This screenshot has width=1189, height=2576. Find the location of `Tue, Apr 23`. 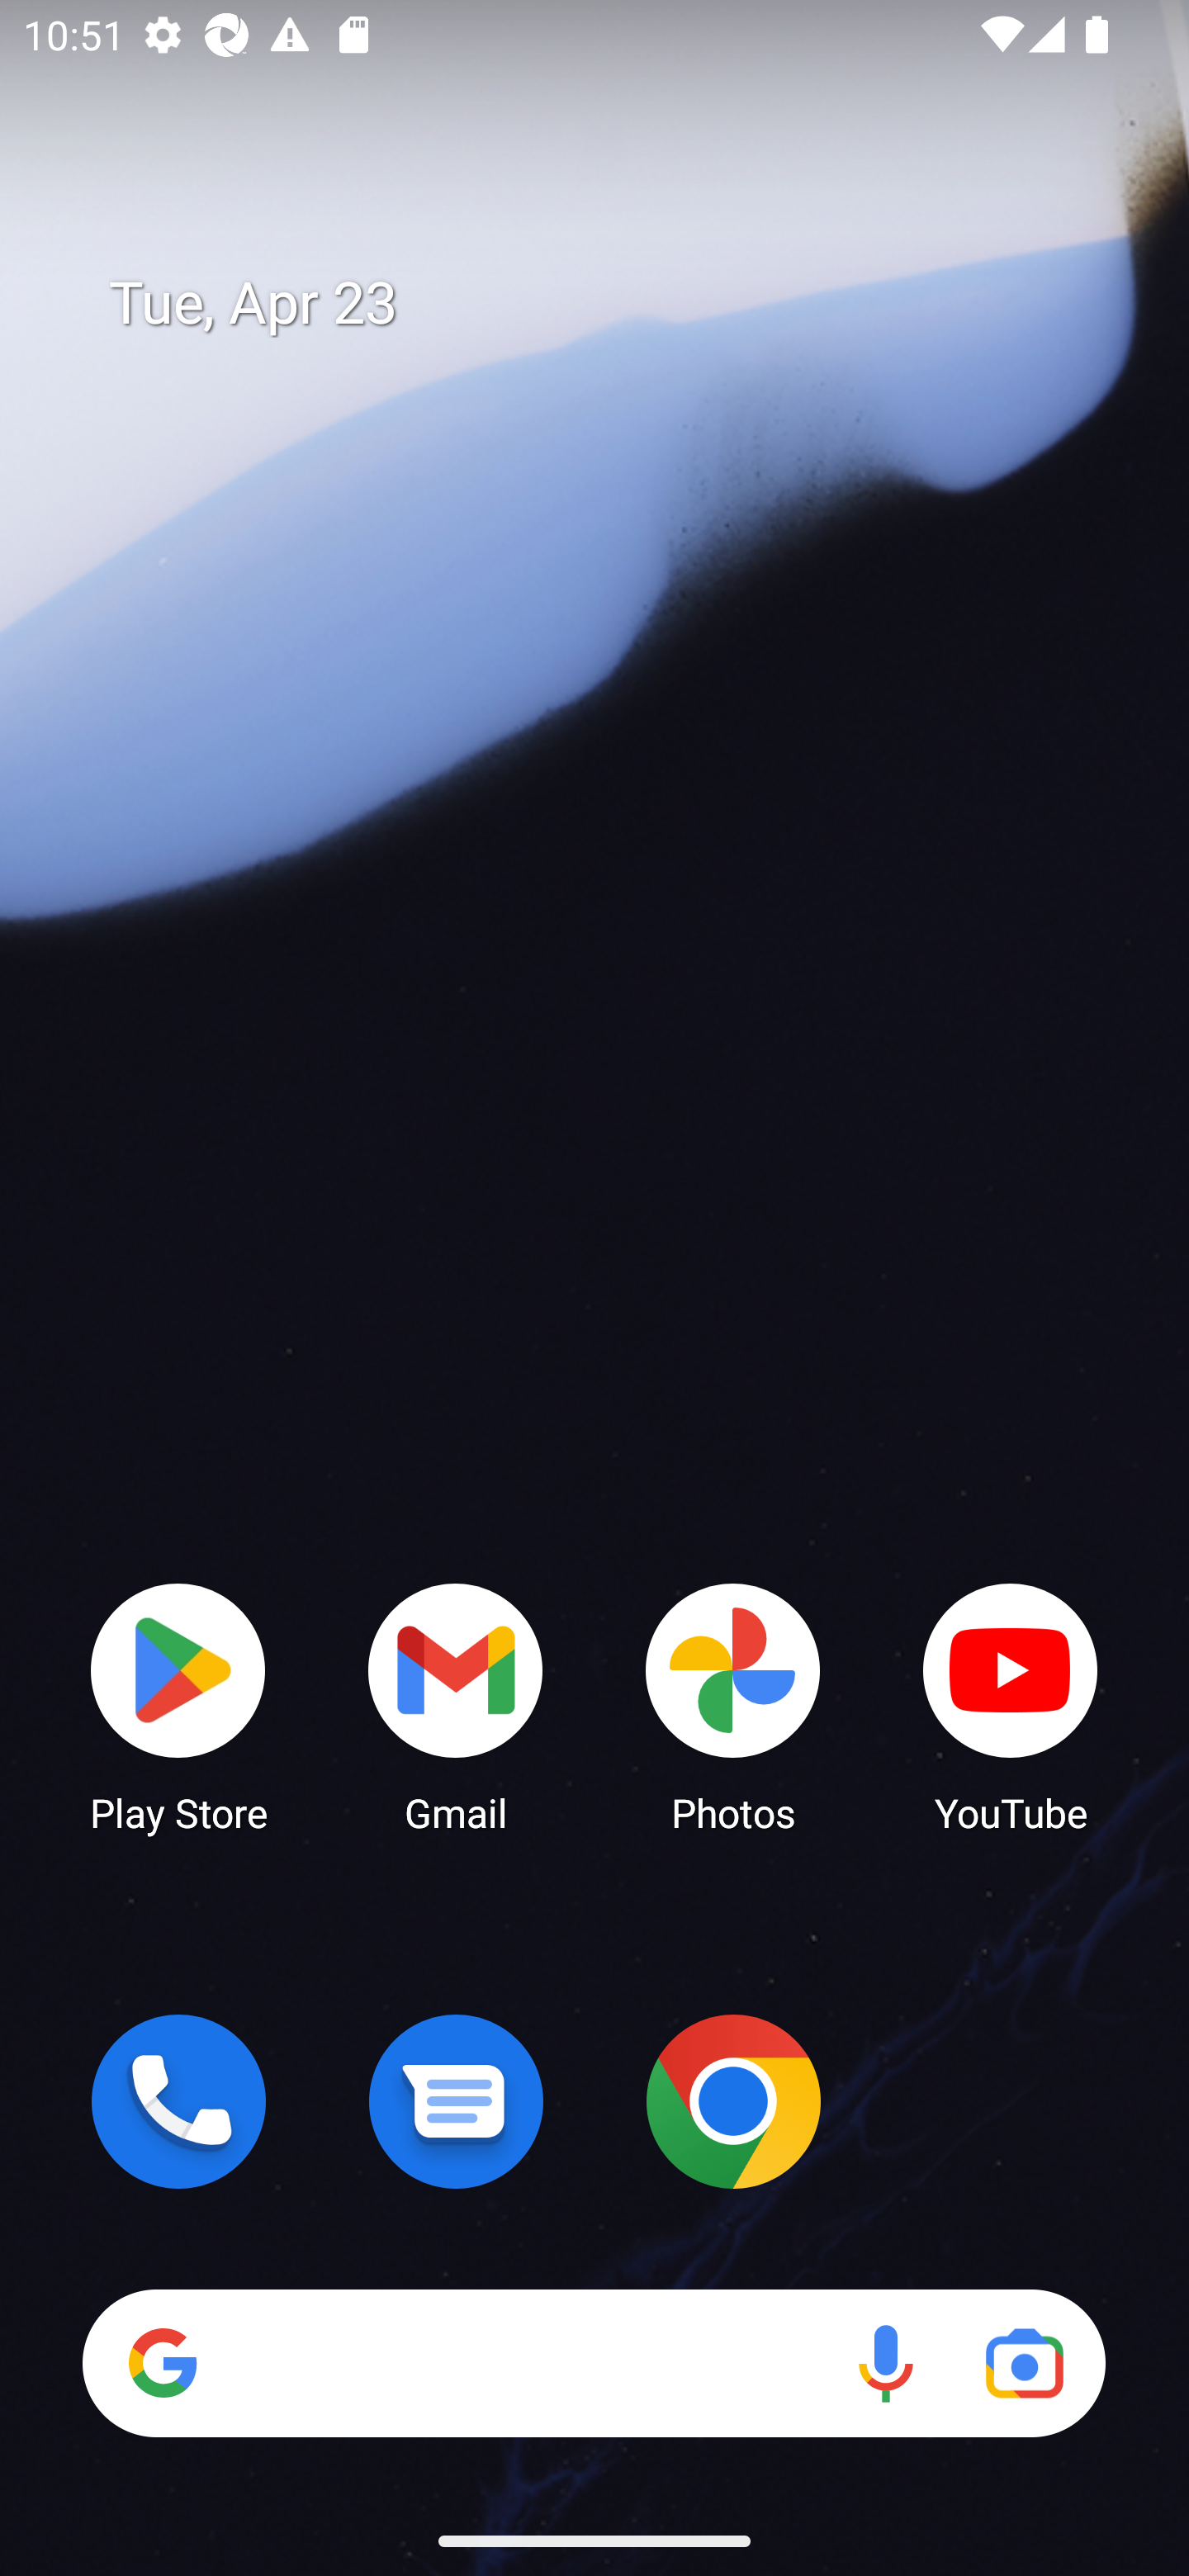

Tue, Apr 23 is located at coordinates (618, 304).